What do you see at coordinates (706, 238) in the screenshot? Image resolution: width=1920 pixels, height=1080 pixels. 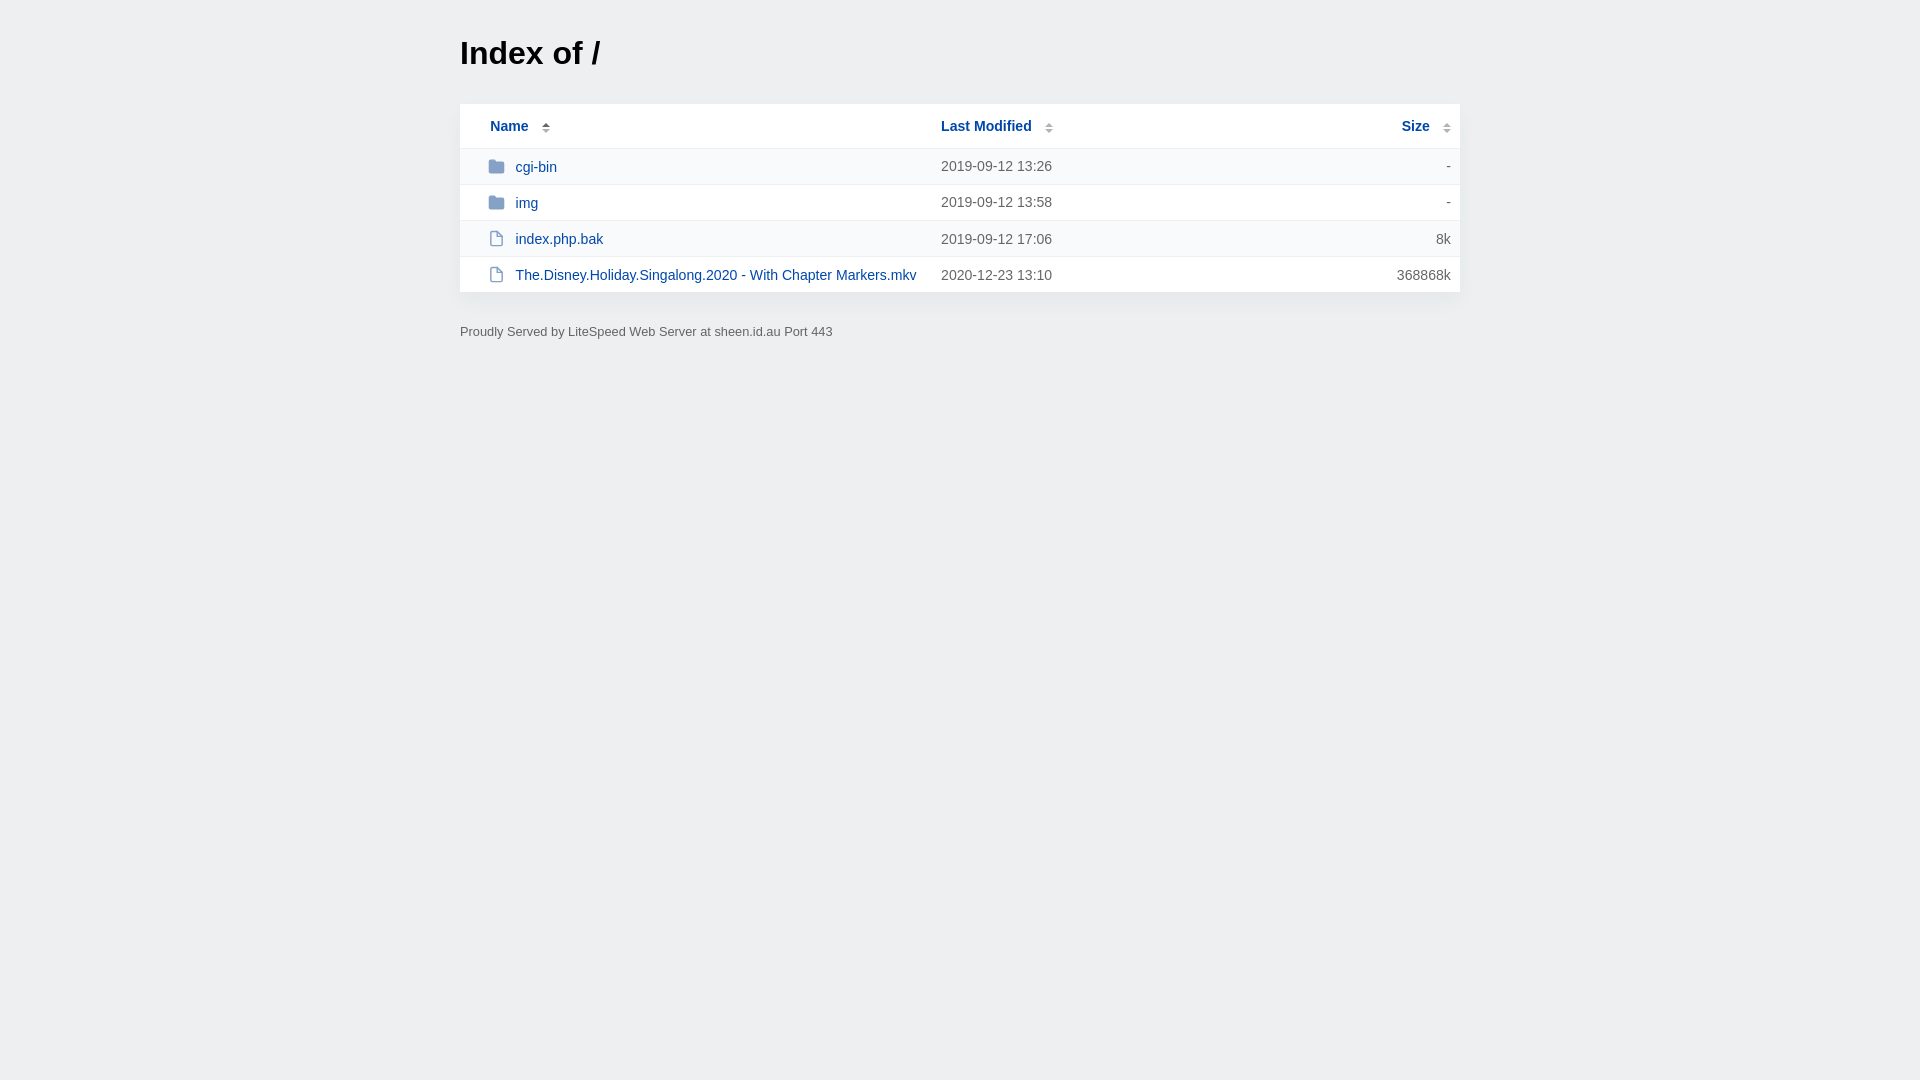 I see `index.php.bak` at bounding box center [706, 238].